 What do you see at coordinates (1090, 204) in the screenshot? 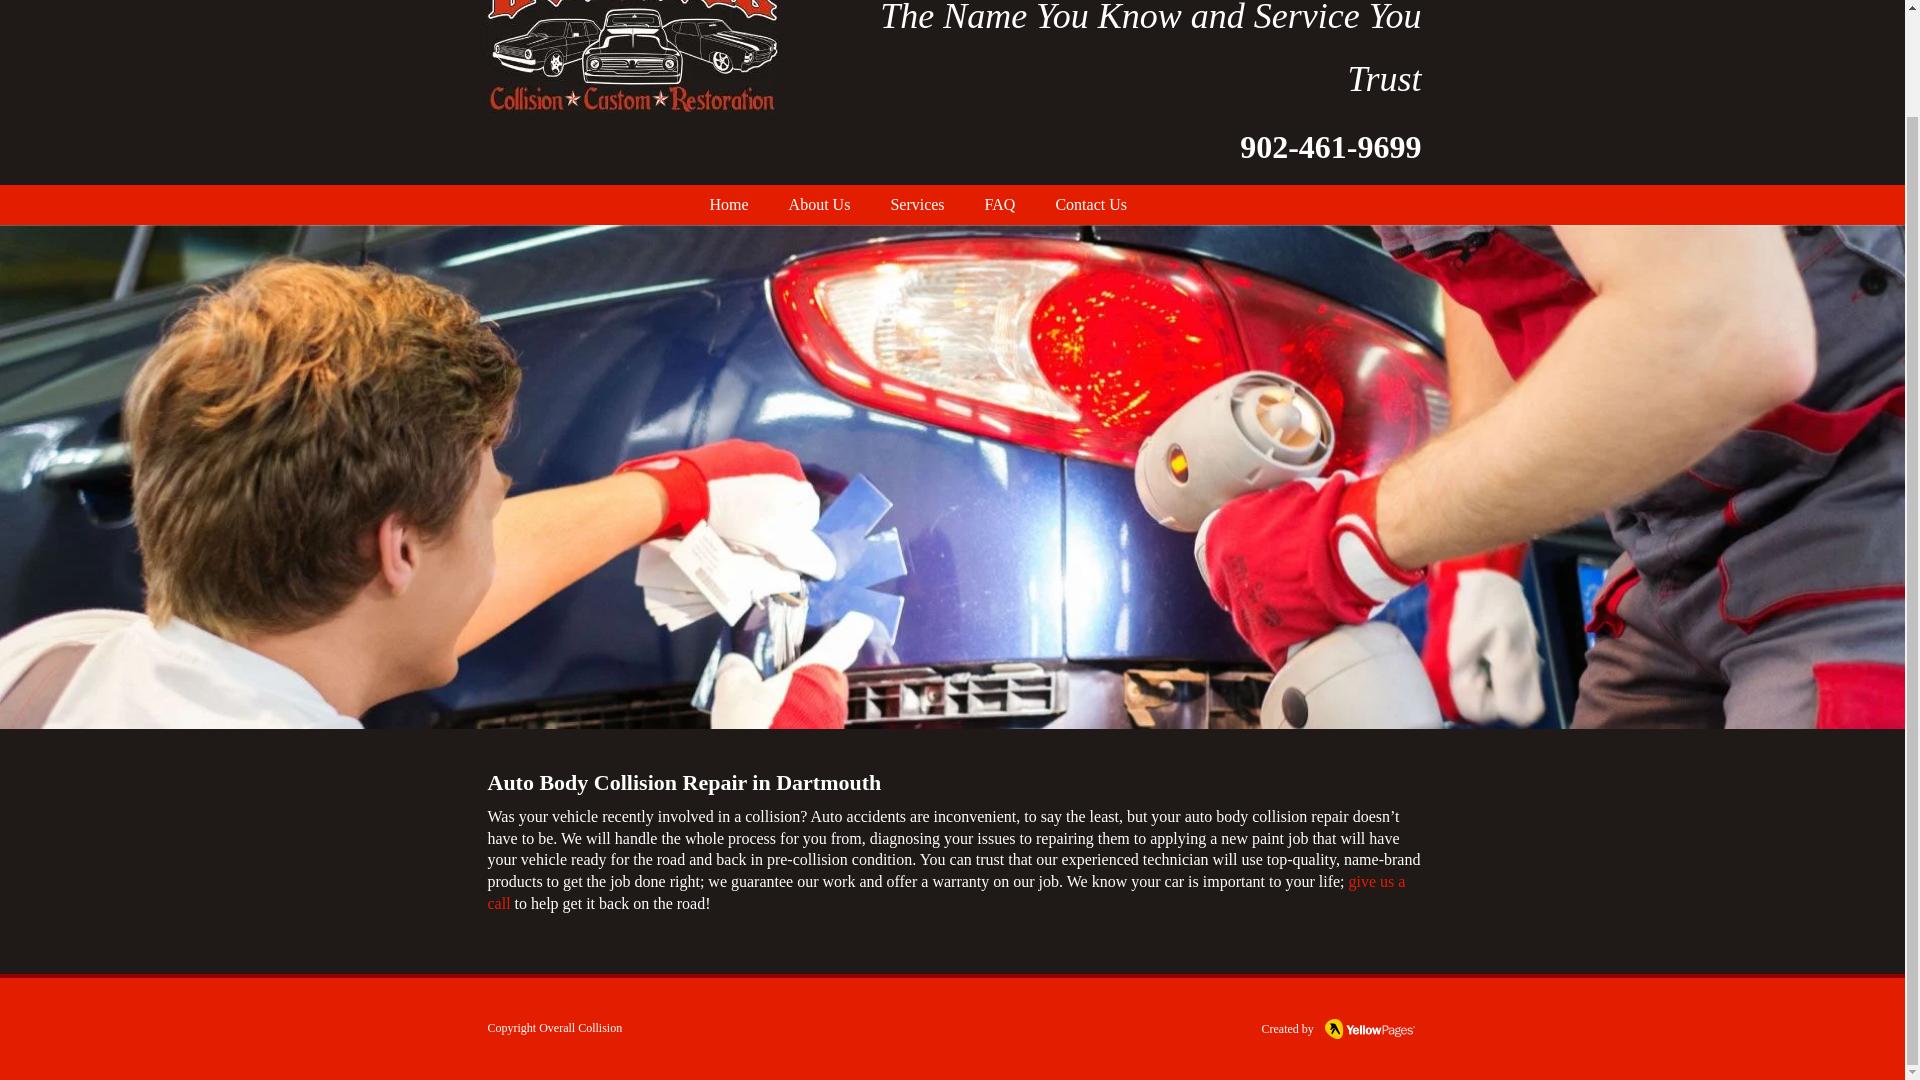
I see `Contact Us` at bounding box center [1090, 204].